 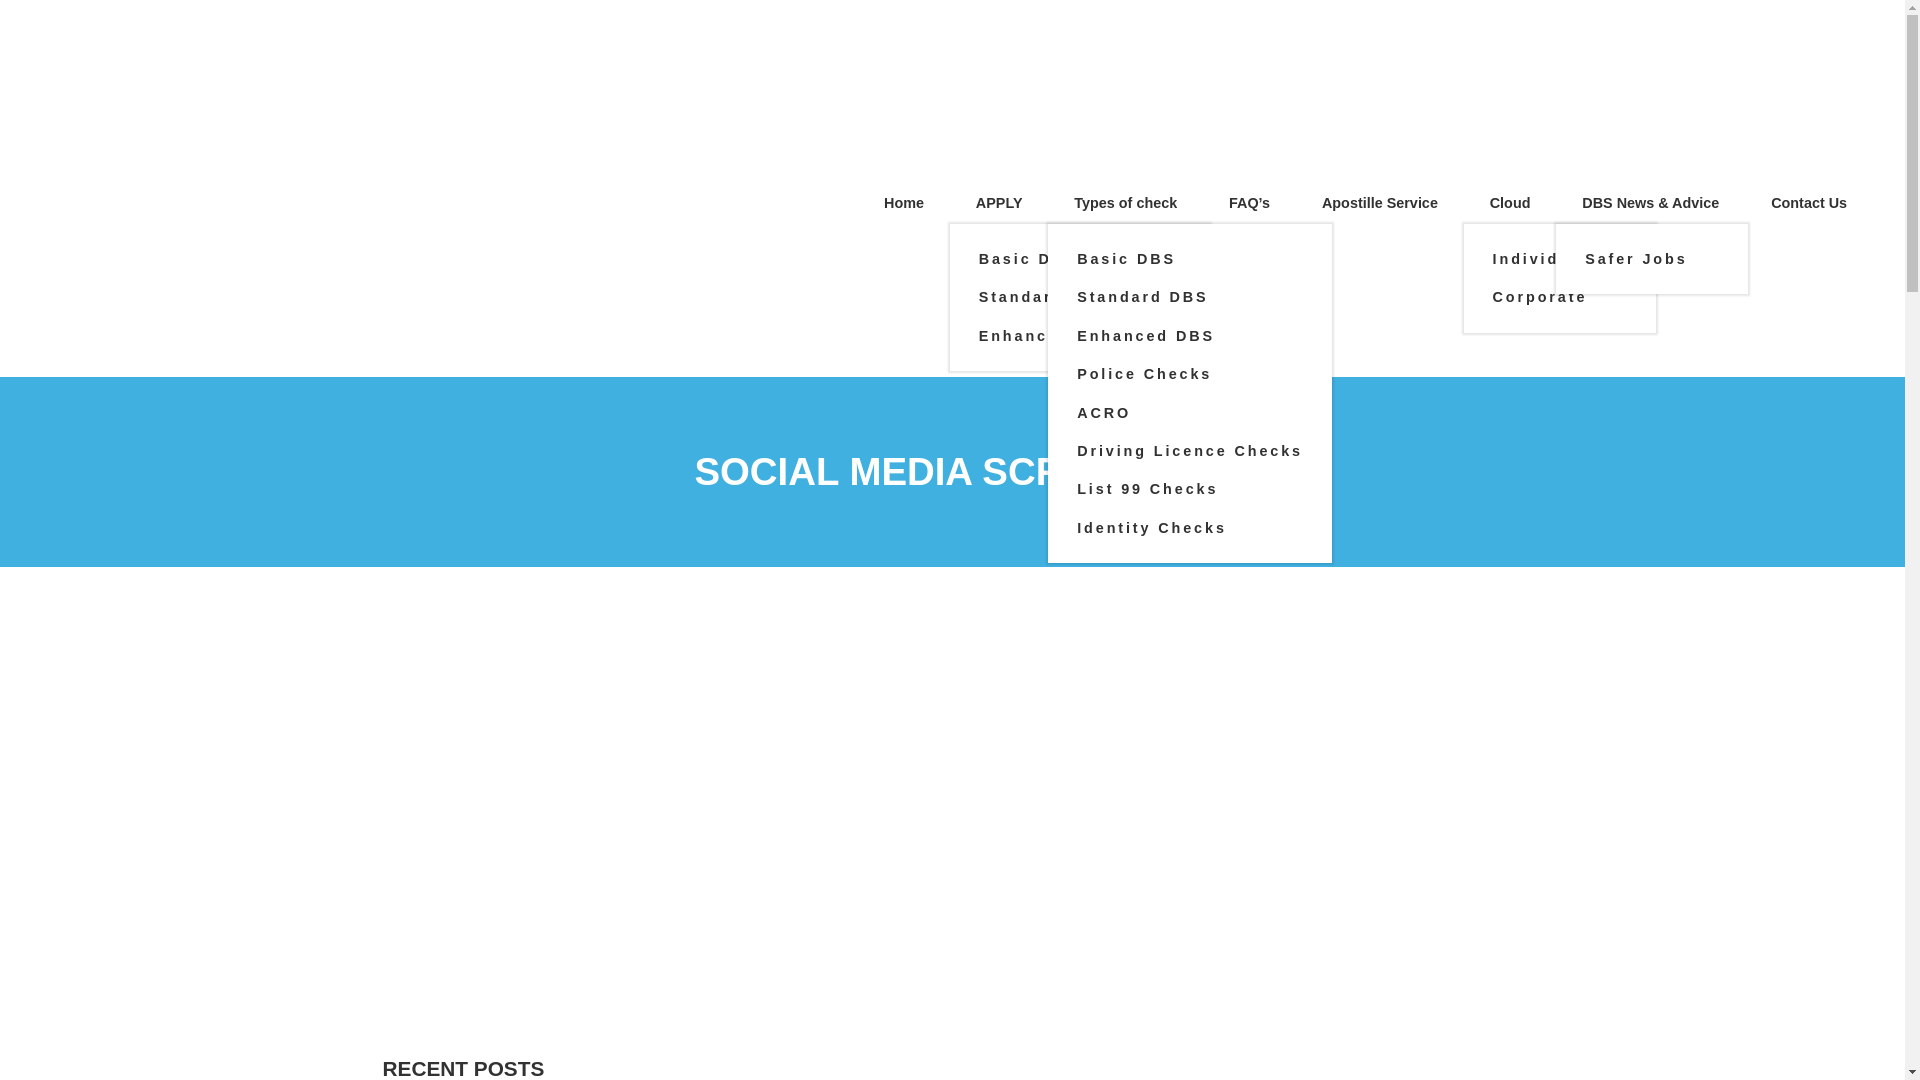 What do you see at coordinates (1540, 258) in the screenshot?
I see `Individual` at bounding box center [1540, 258].